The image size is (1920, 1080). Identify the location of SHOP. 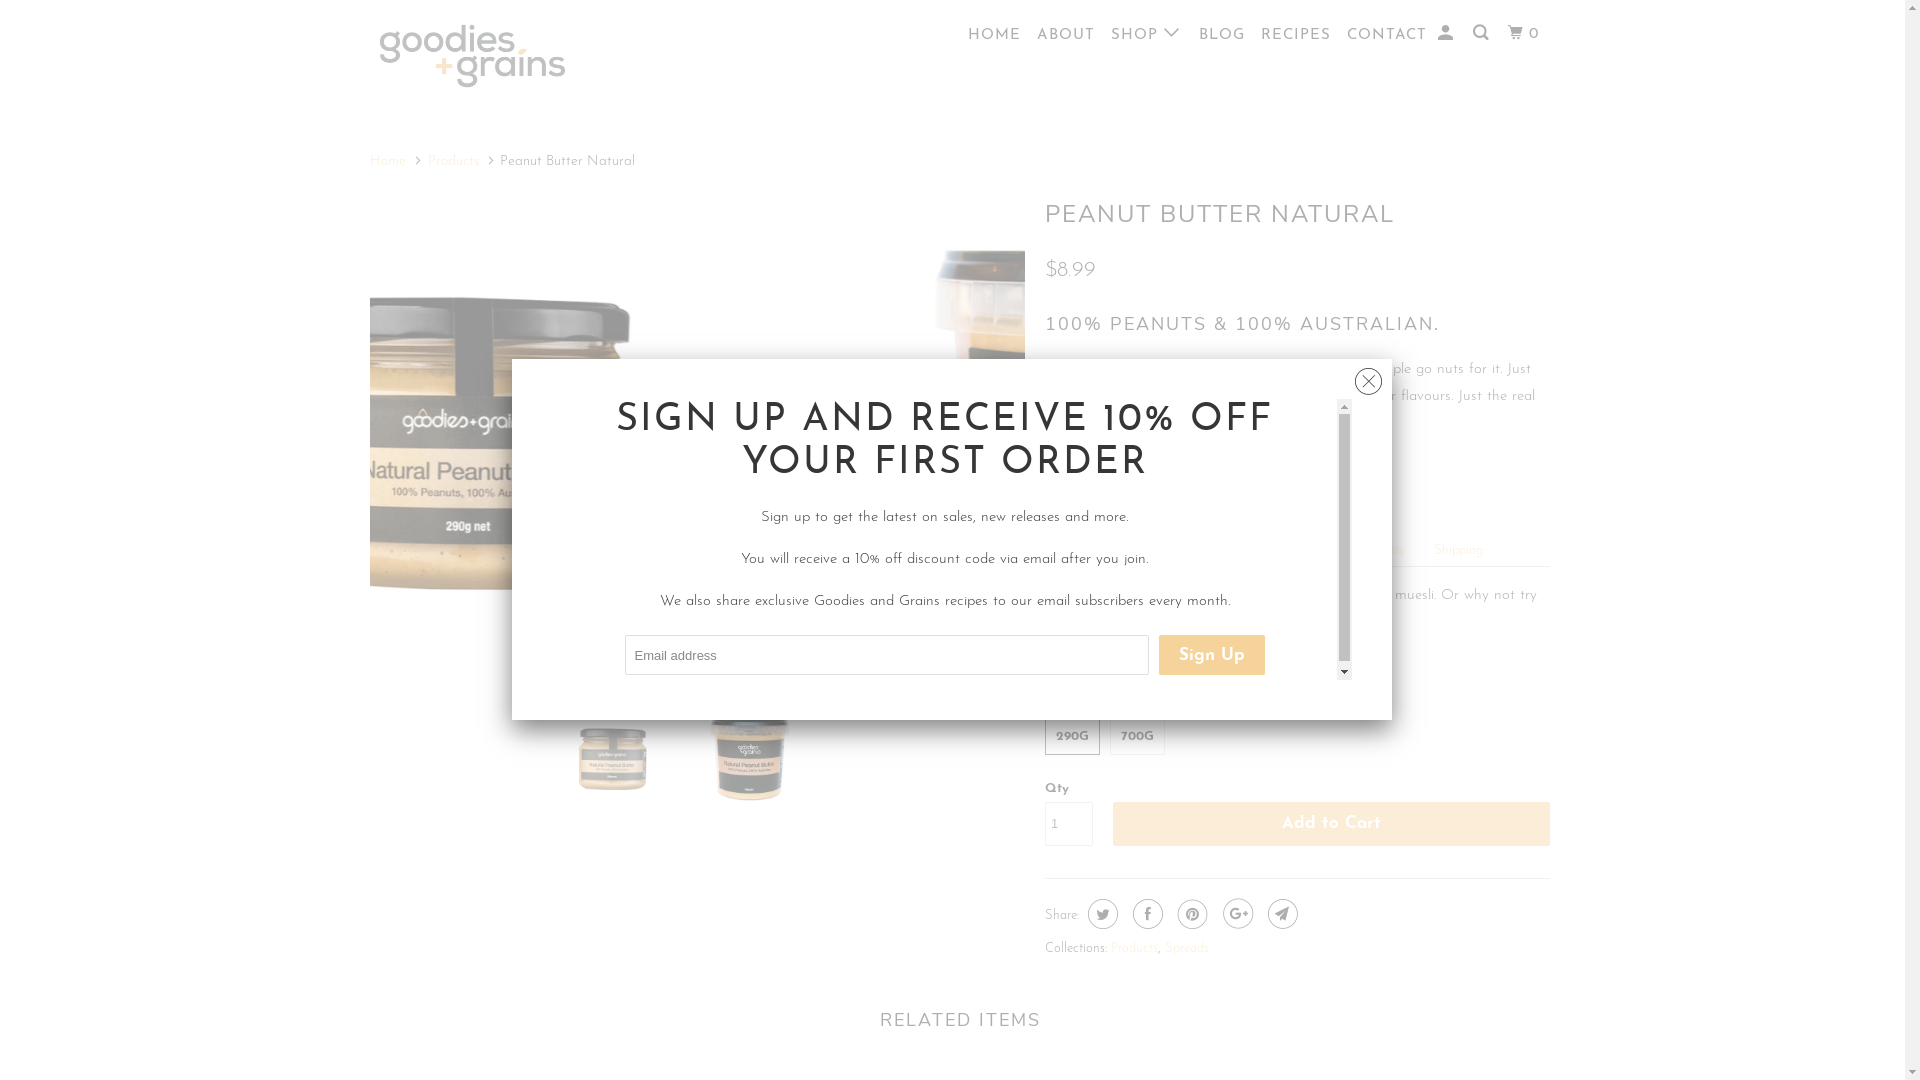
(1147, 34).